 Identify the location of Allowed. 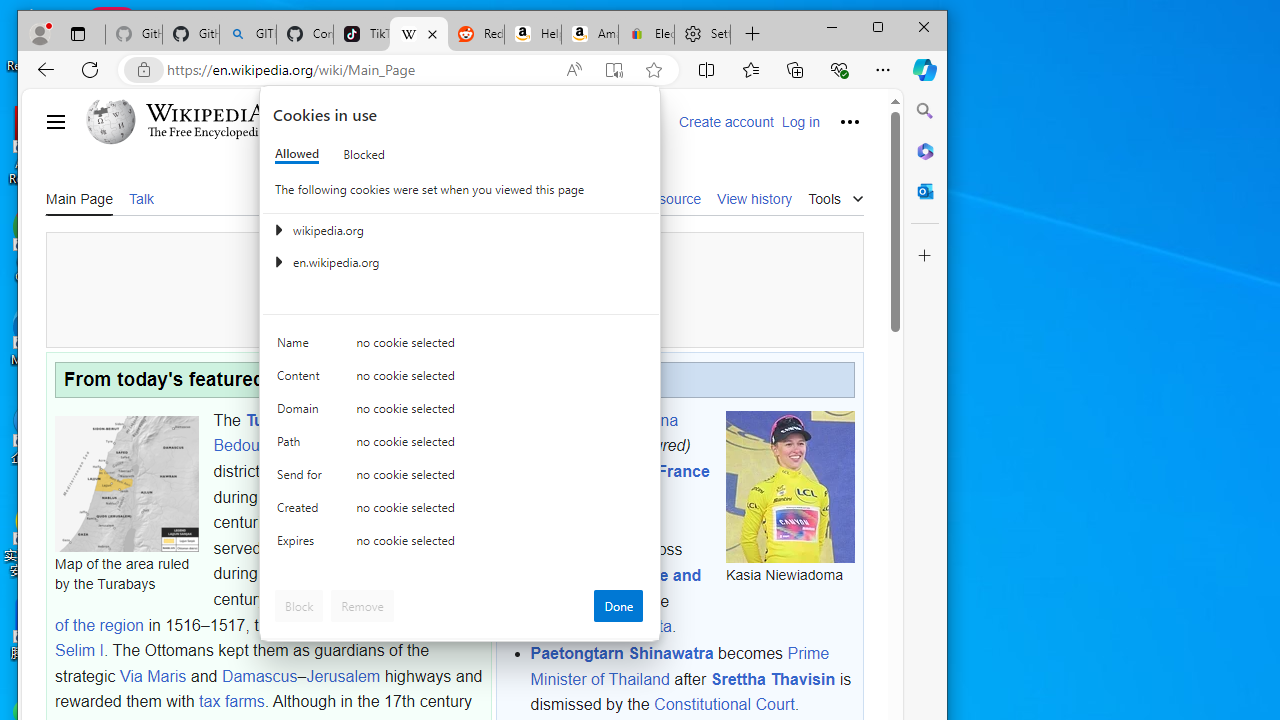
(296, 154).